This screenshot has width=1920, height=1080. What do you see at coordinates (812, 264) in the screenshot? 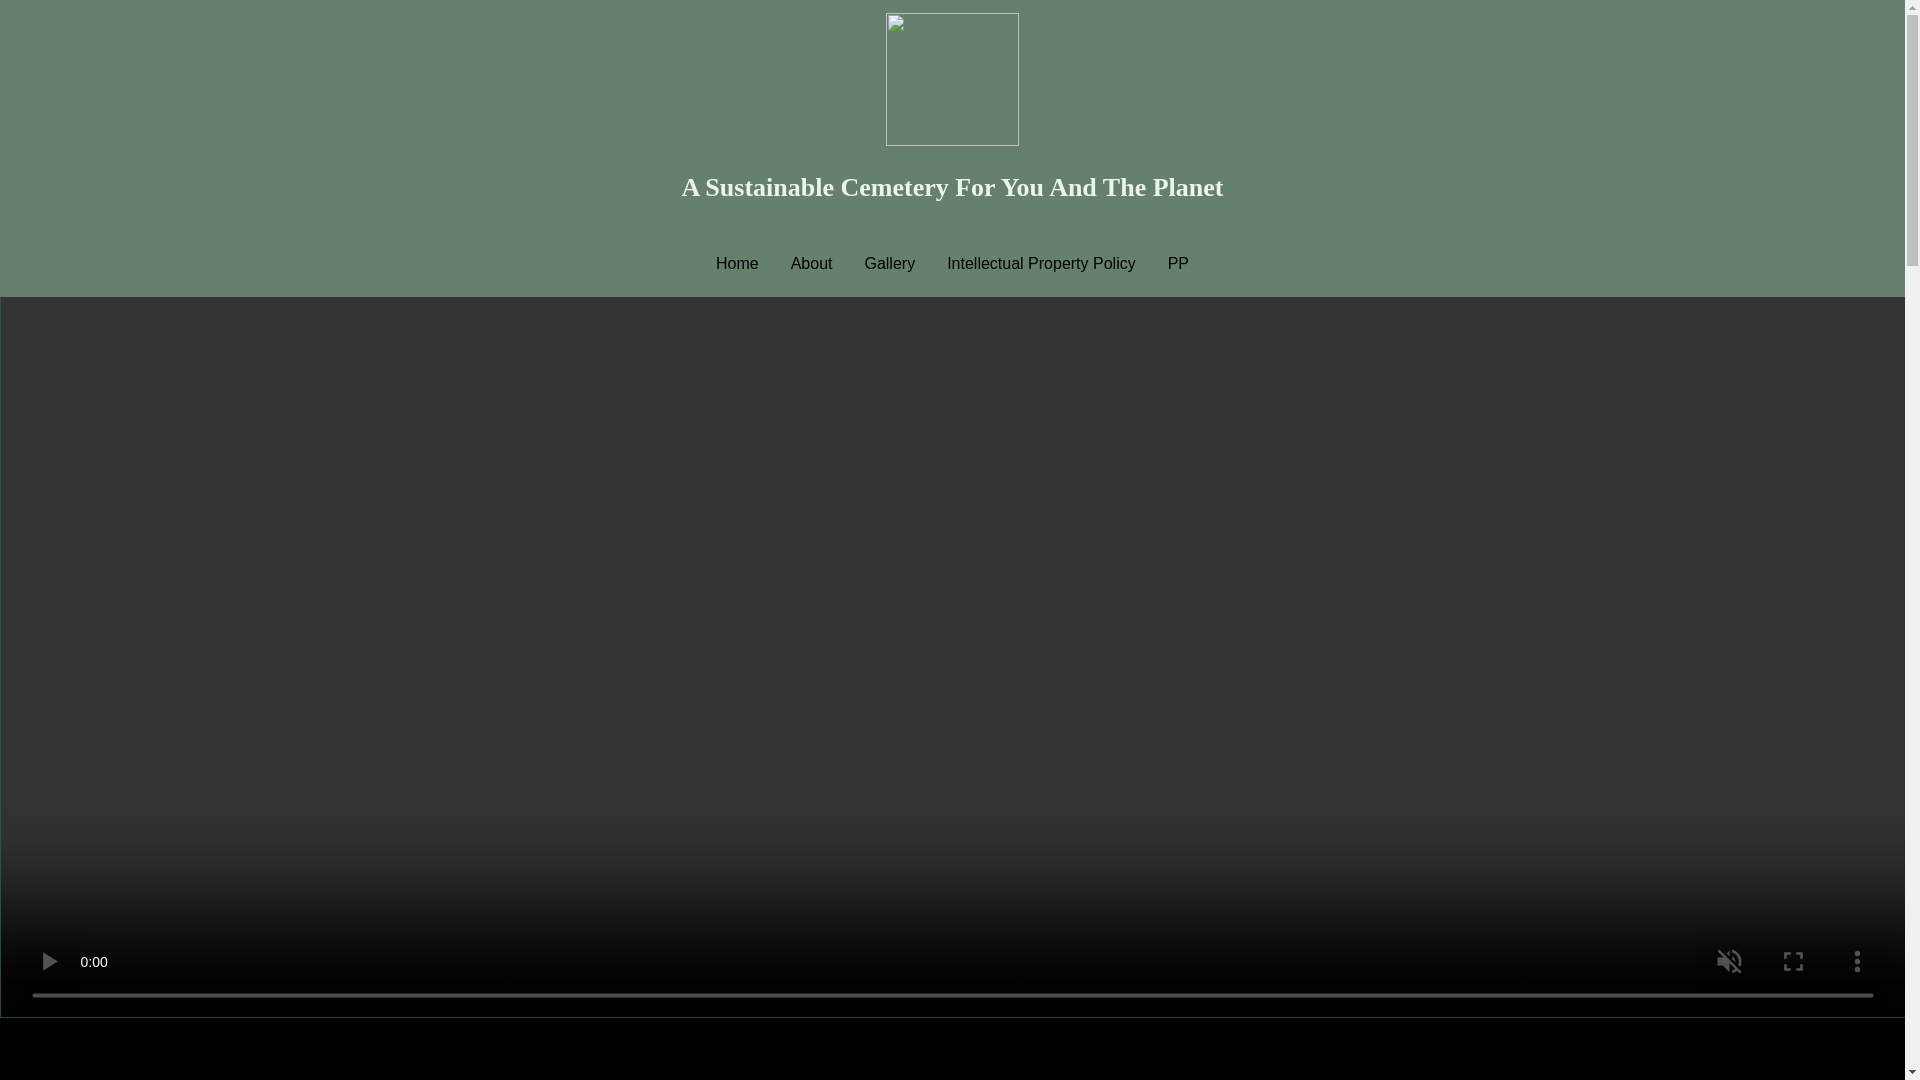
I see `About` at bounding box center [812, 264].